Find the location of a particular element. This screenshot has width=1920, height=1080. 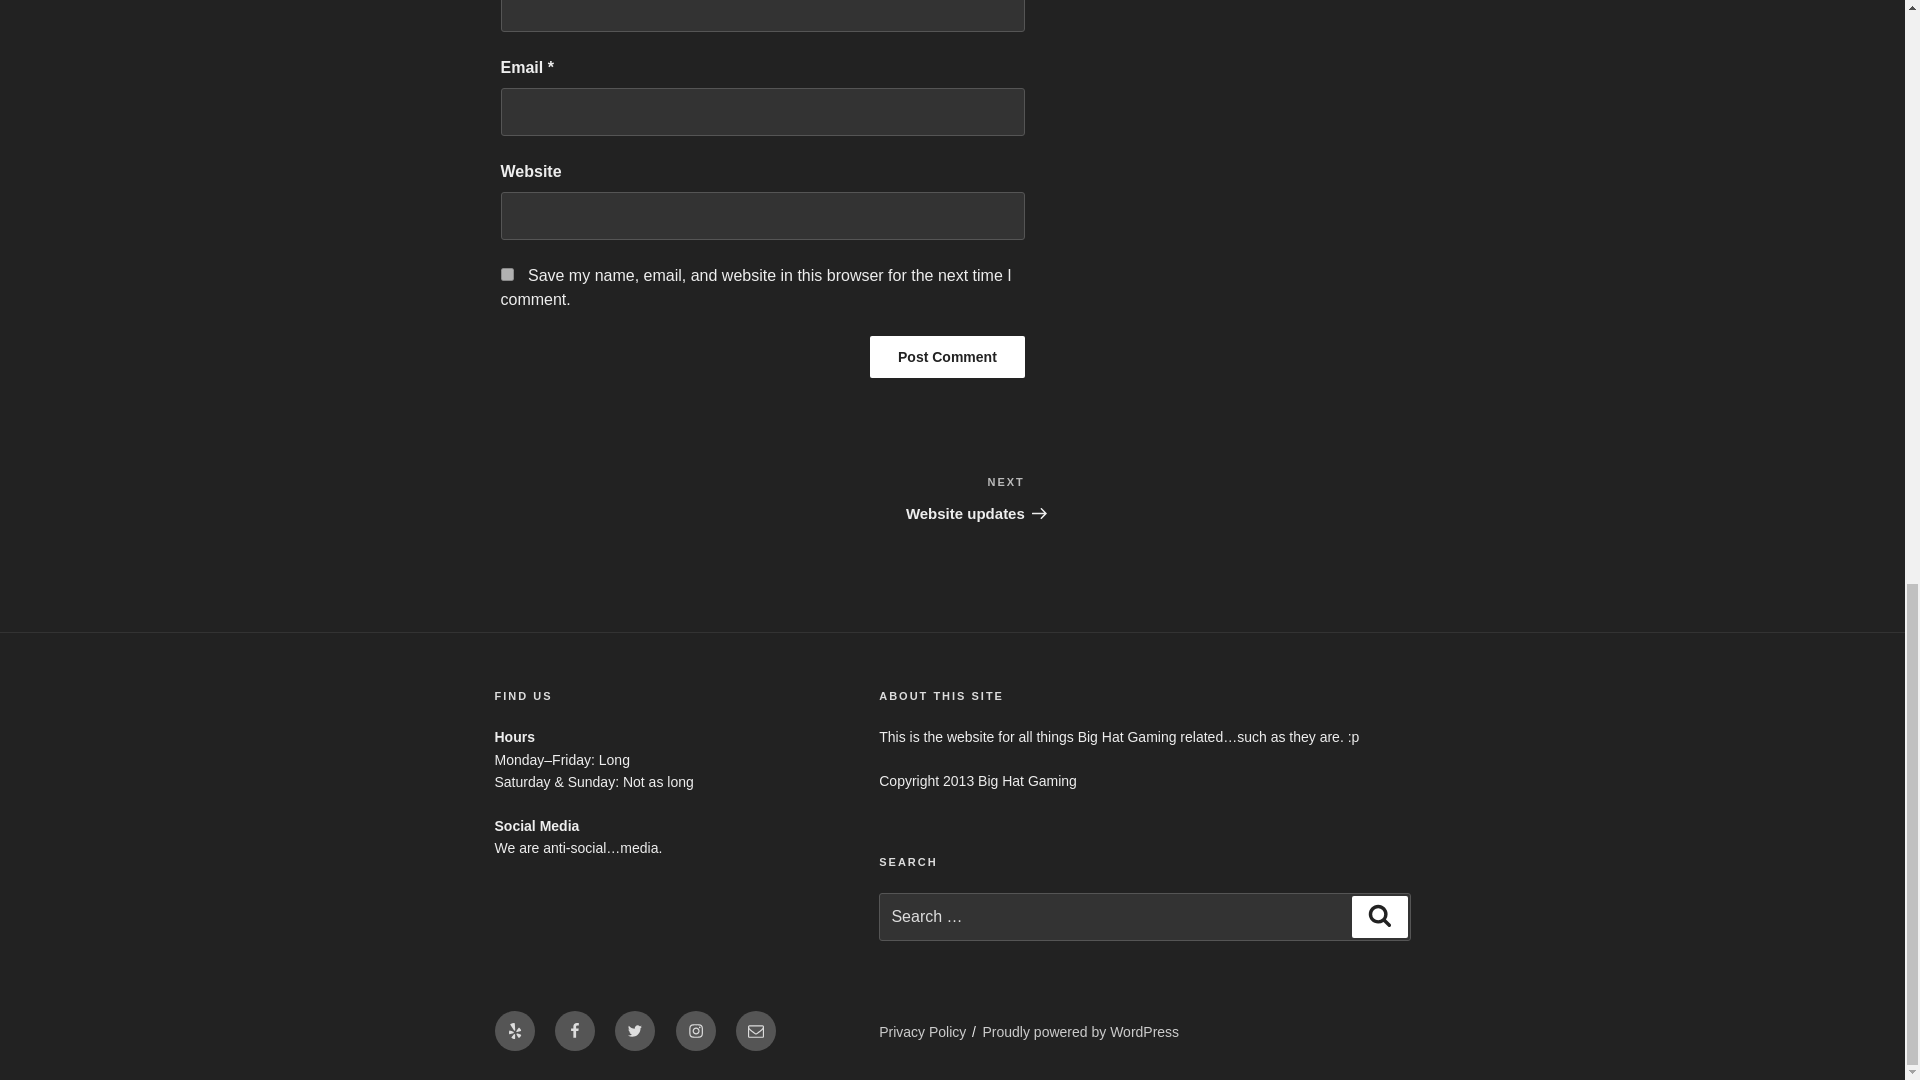

Email is located at coordinates (755, 1030).